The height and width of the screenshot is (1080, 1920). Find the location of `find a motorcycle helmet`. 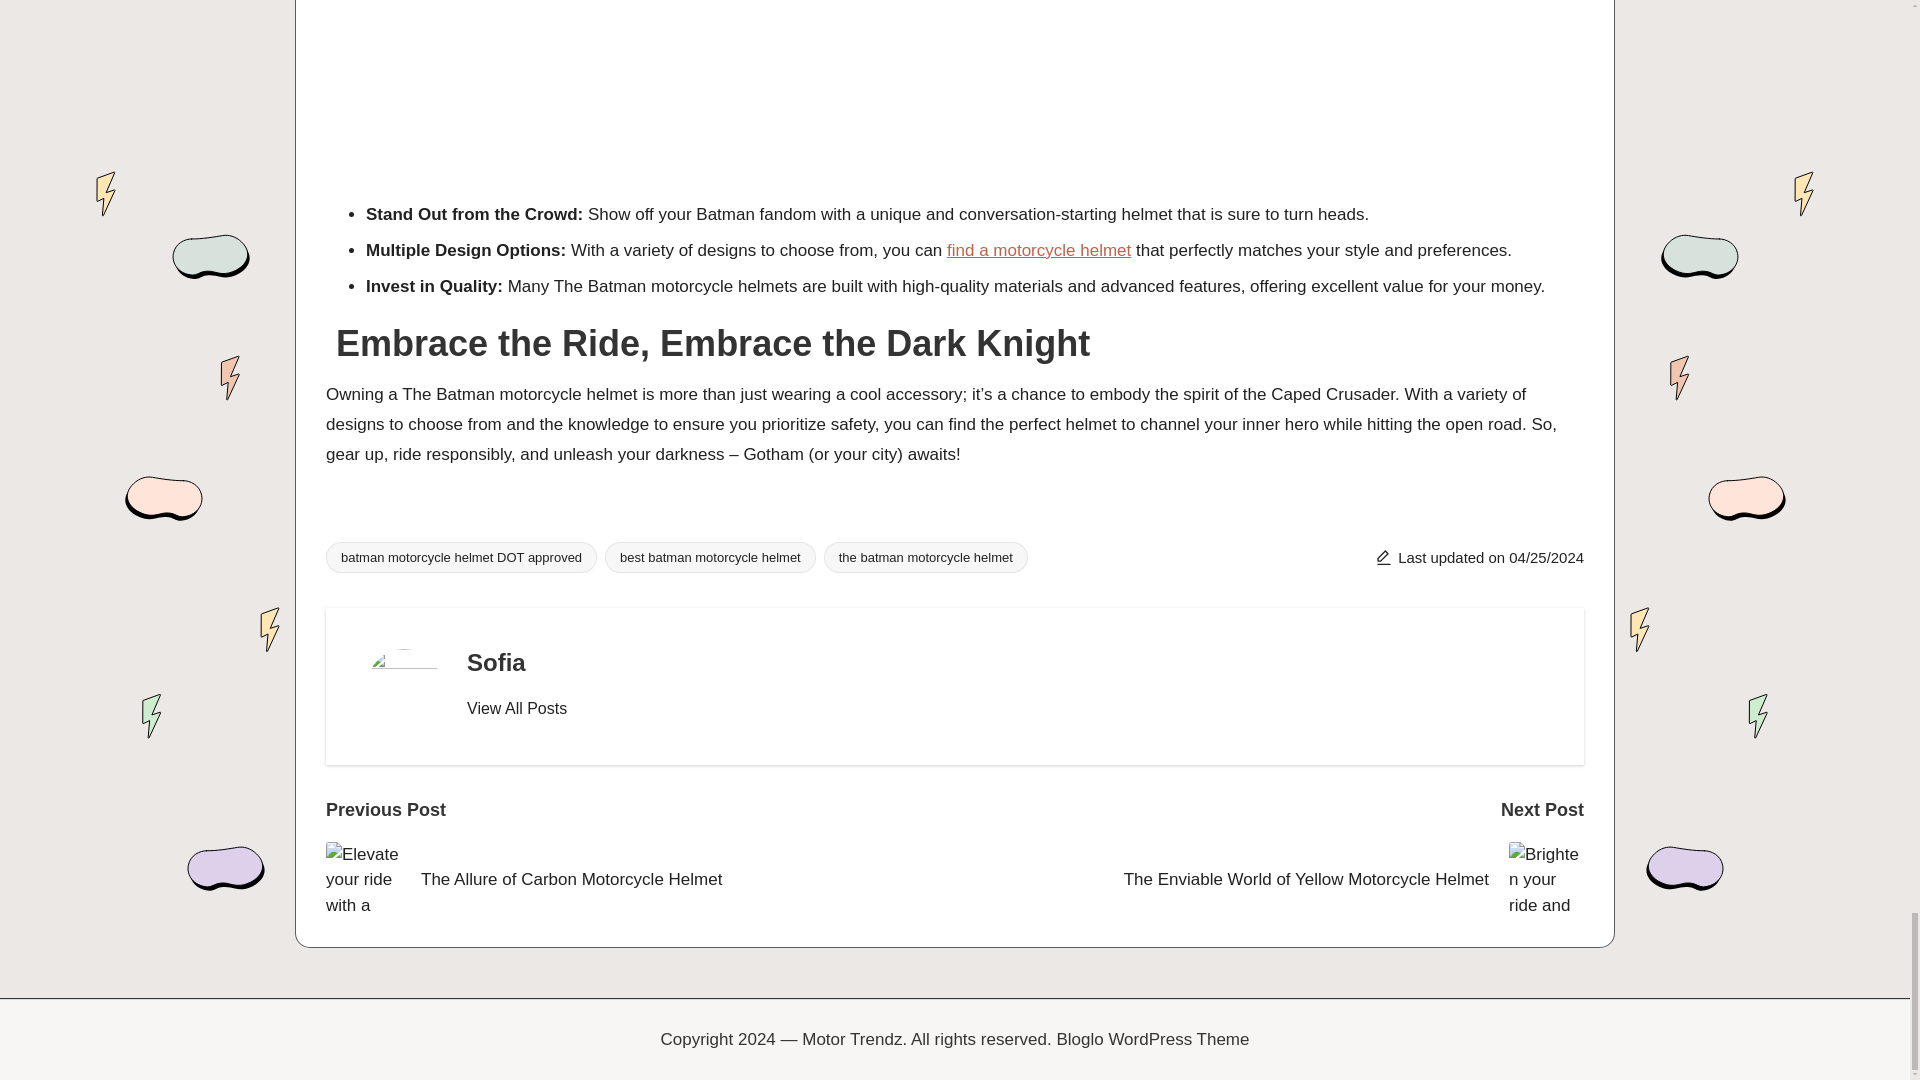

find a motorcycle helmet is located at coordinates (1038, 250).